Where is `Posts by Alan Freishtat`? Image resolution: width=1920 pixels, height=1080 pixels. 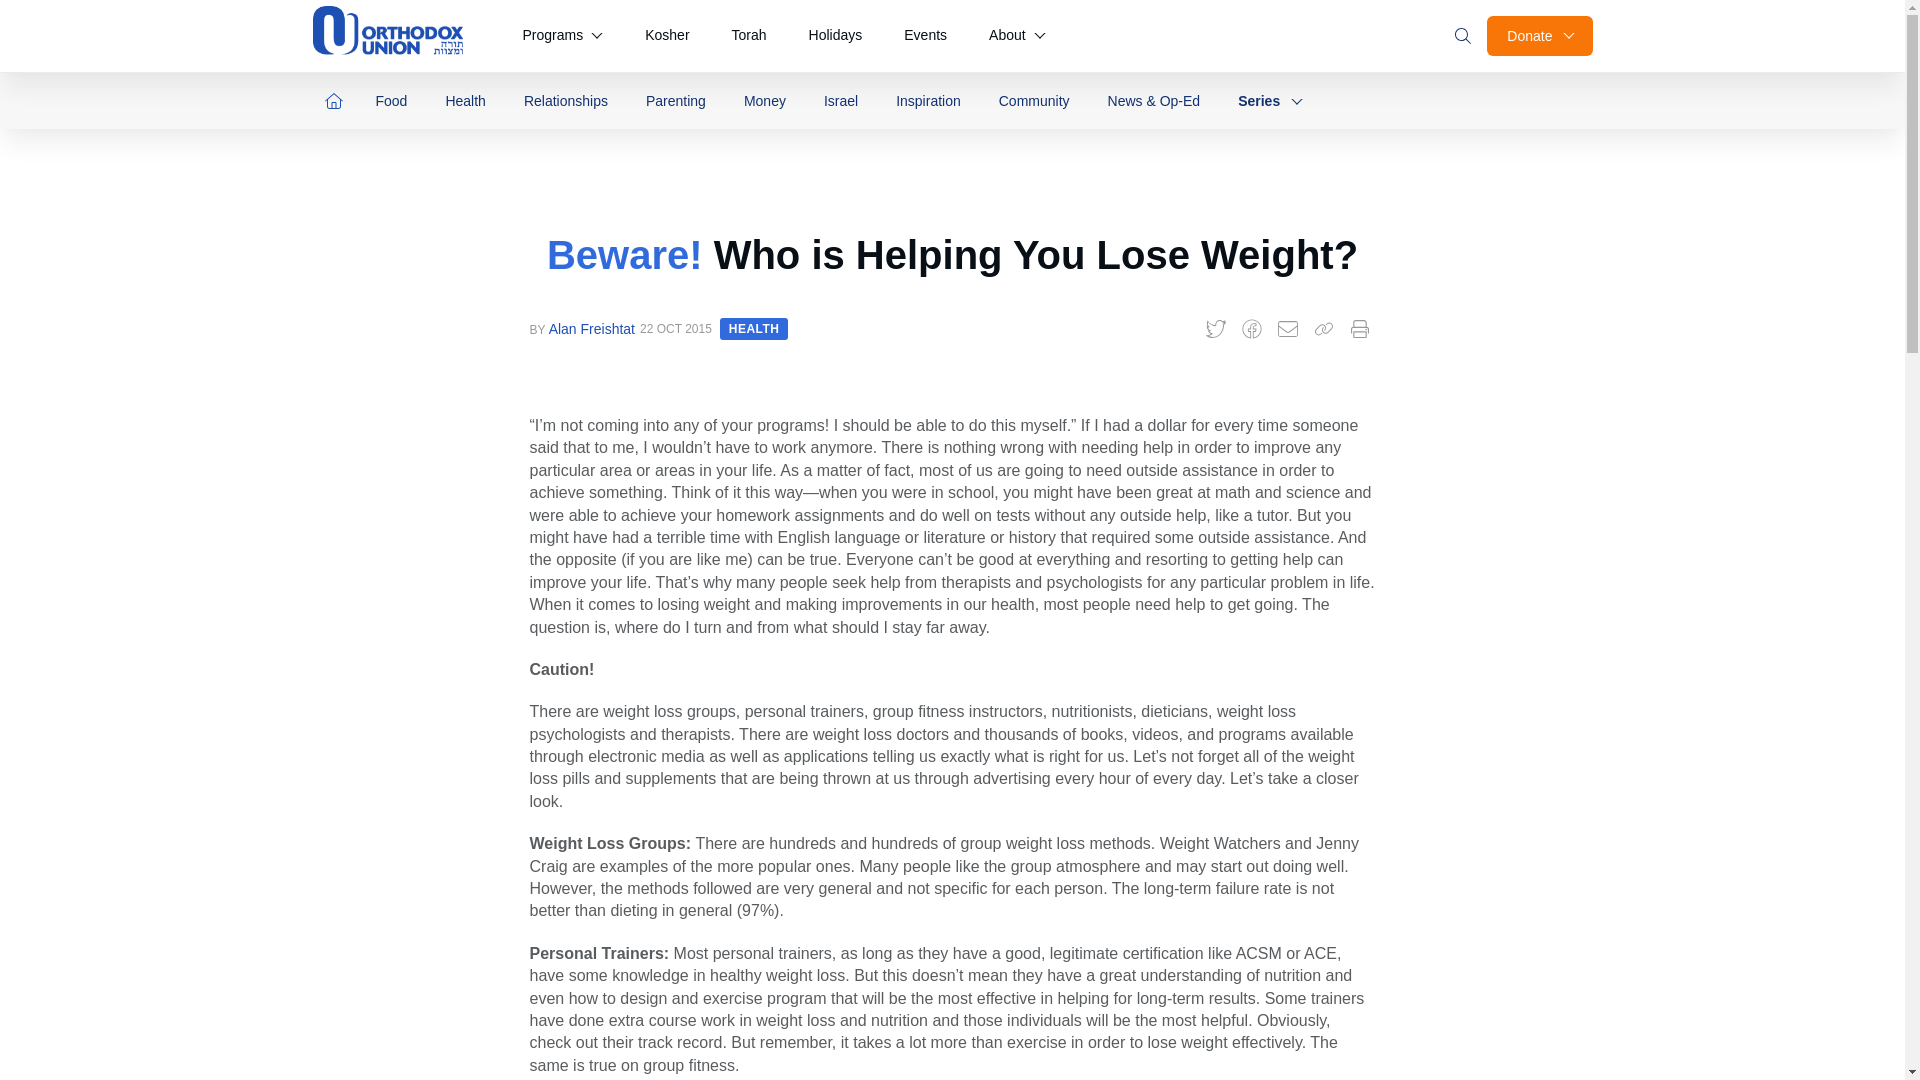 Posts by Alan Freishtat is located at coordinates (592, 328).